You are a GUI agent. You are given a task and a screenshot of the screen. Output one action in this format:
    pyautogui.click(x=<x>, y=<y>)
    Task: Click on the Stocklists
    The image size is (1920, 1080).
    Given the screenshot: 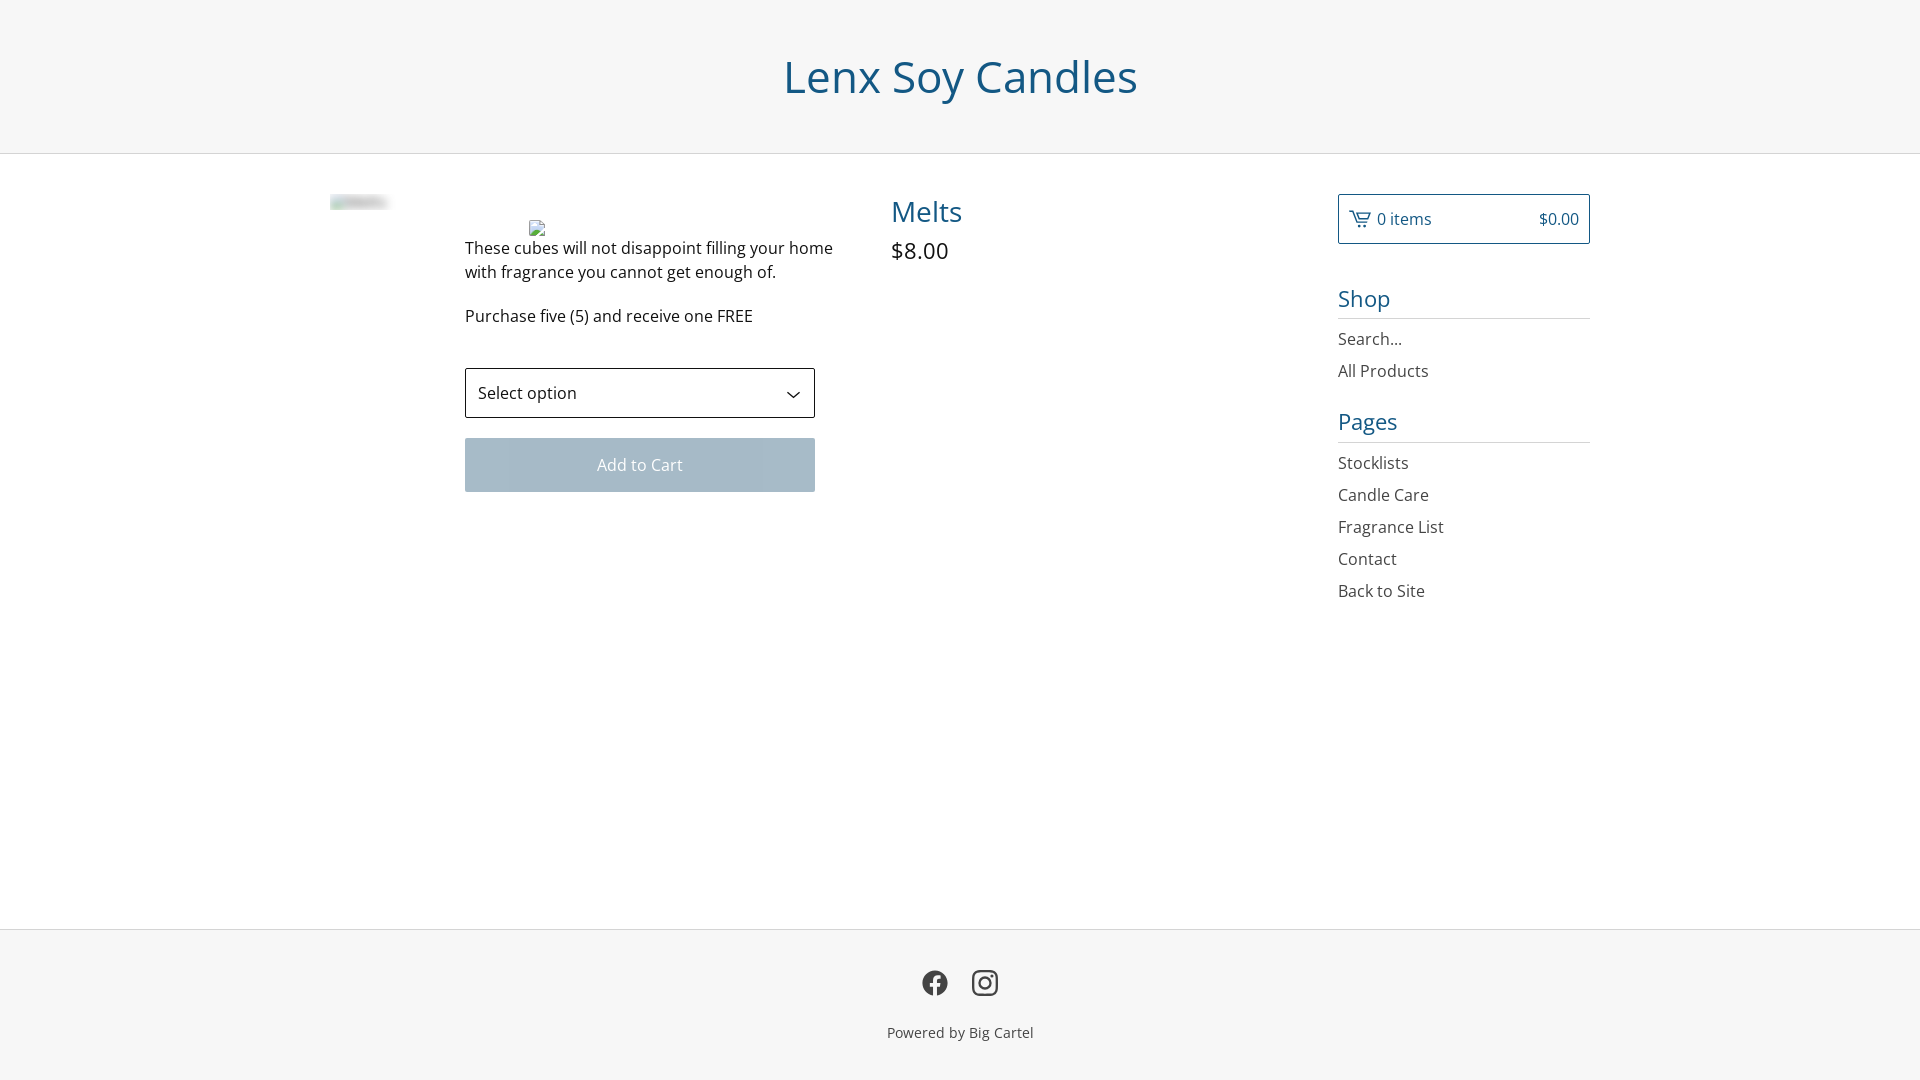 What is the action you would take?
    pyautogui.click(x=1464, y=462)
    